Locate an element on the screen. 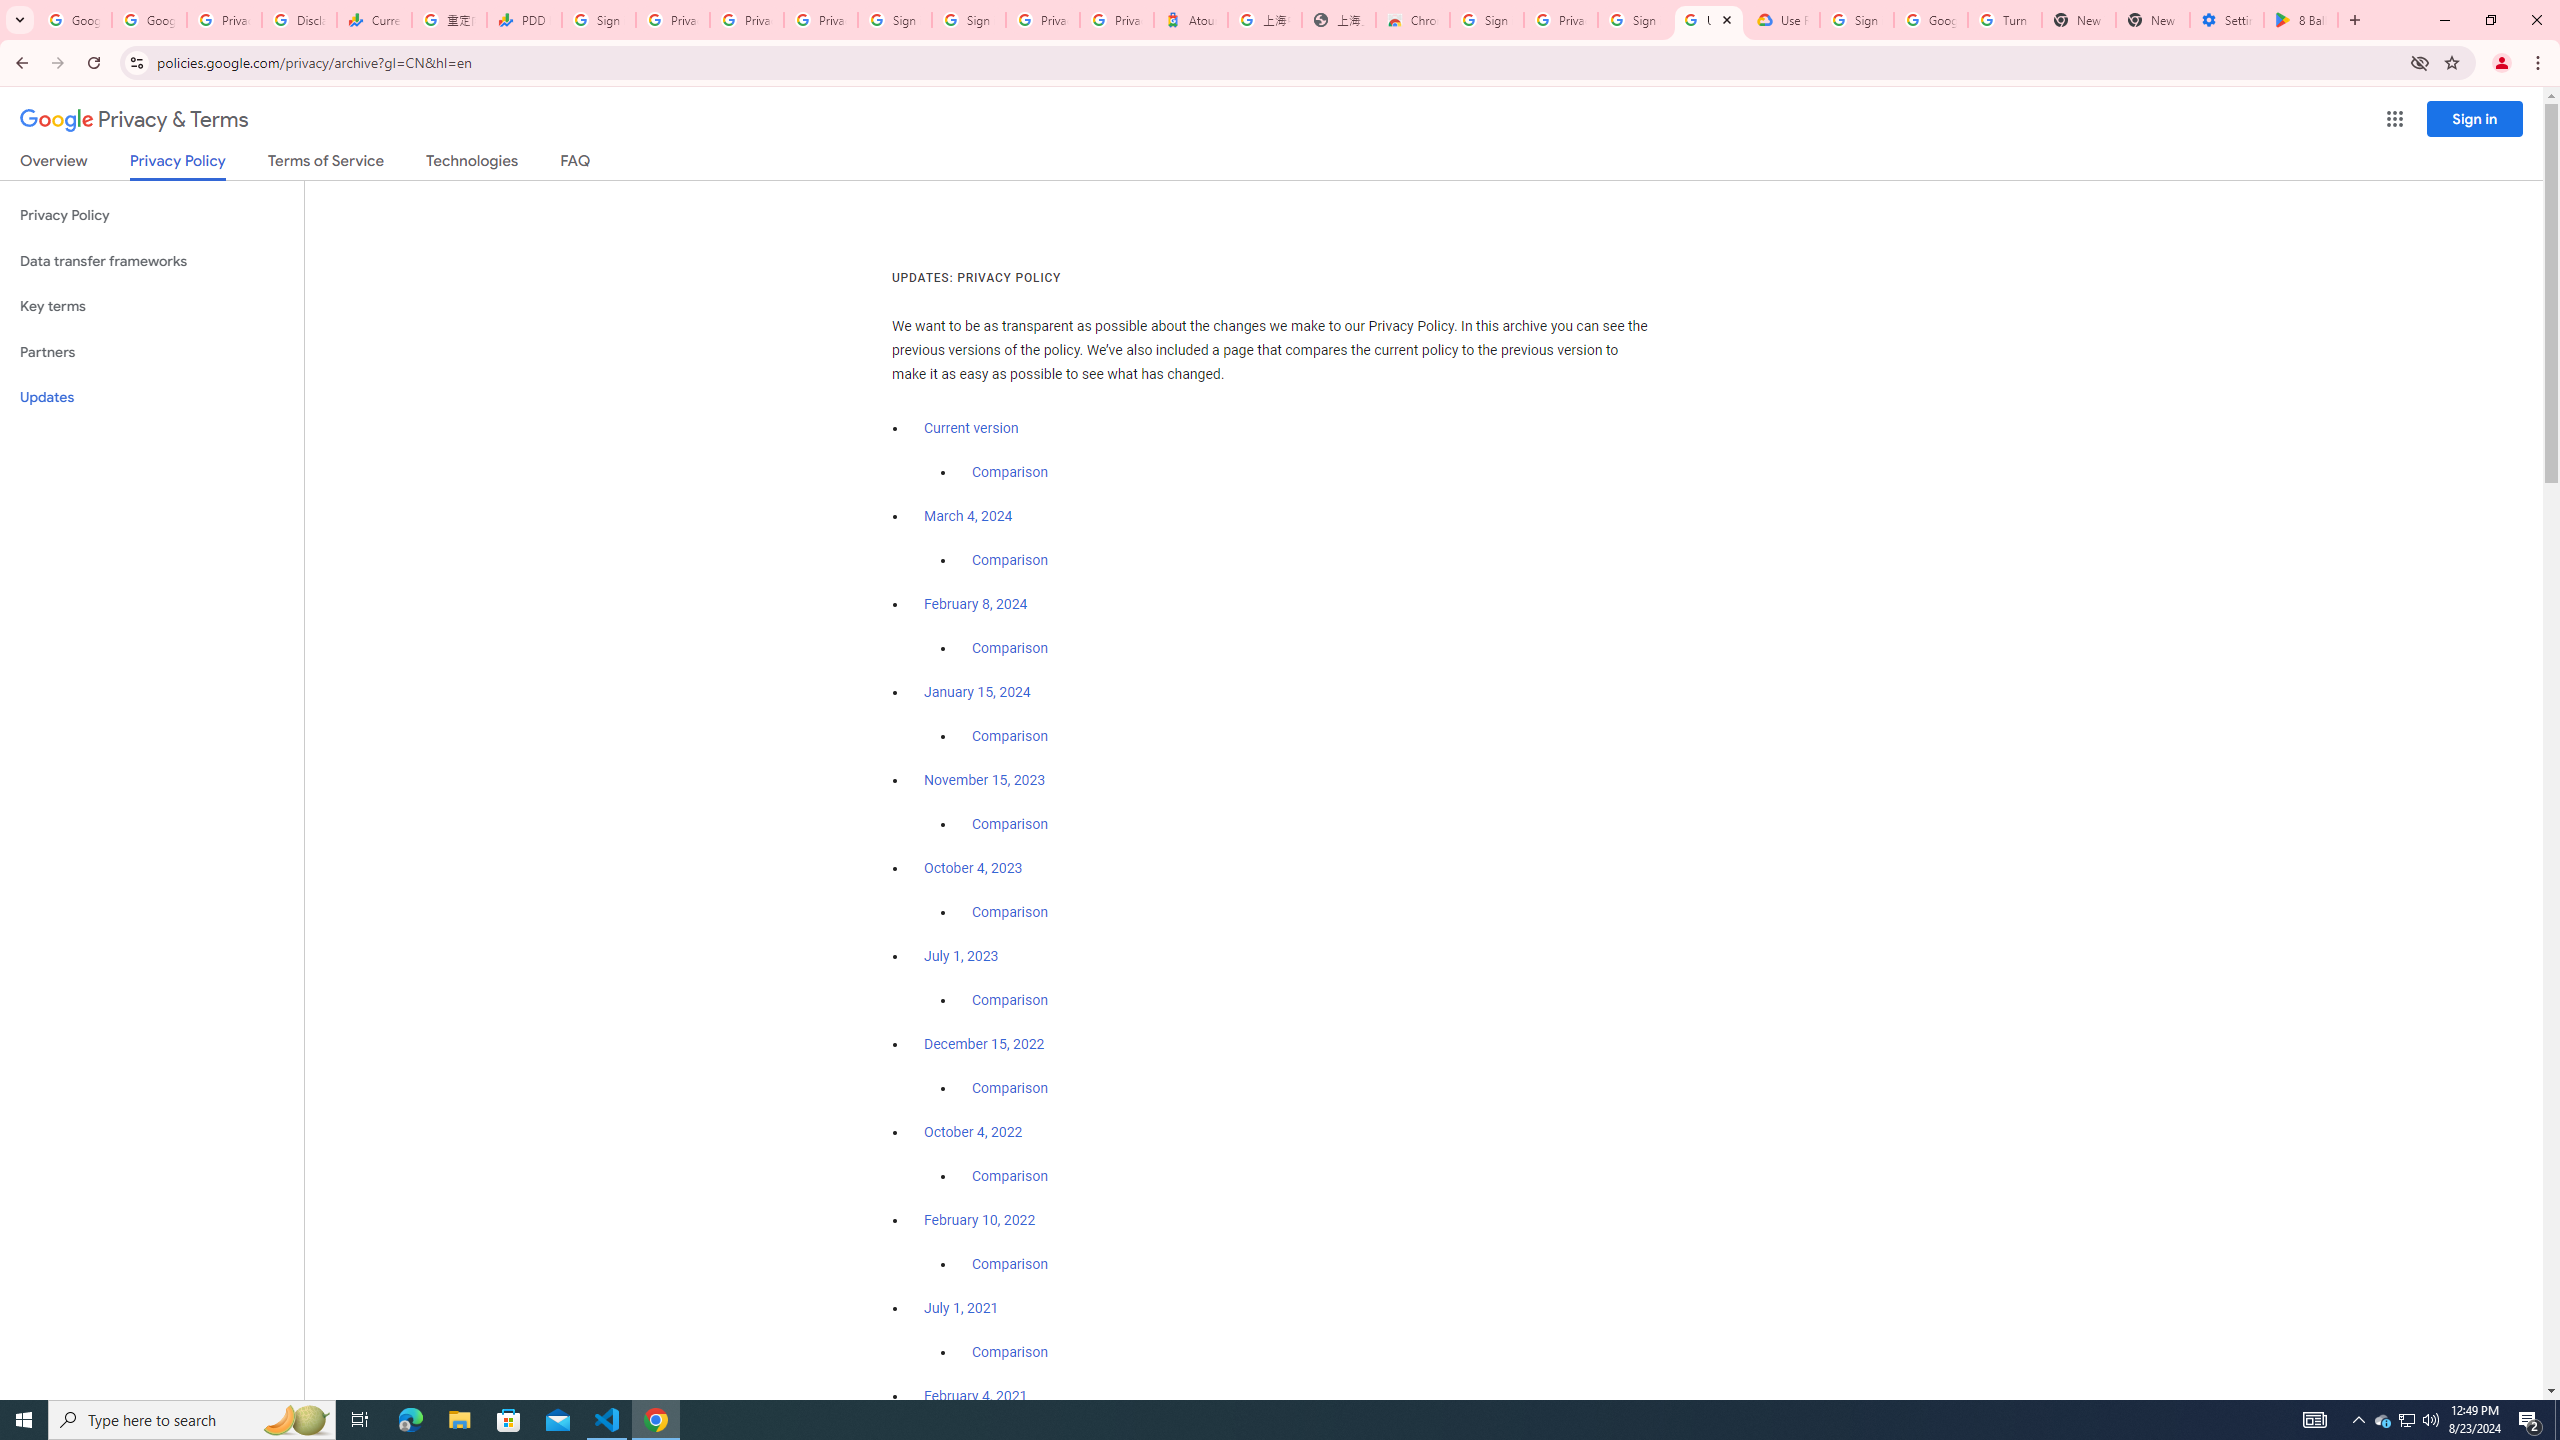 This screenshot has height=1440, width=2560. Sign in - Google Accounts is located at coordinates (1856, 20).